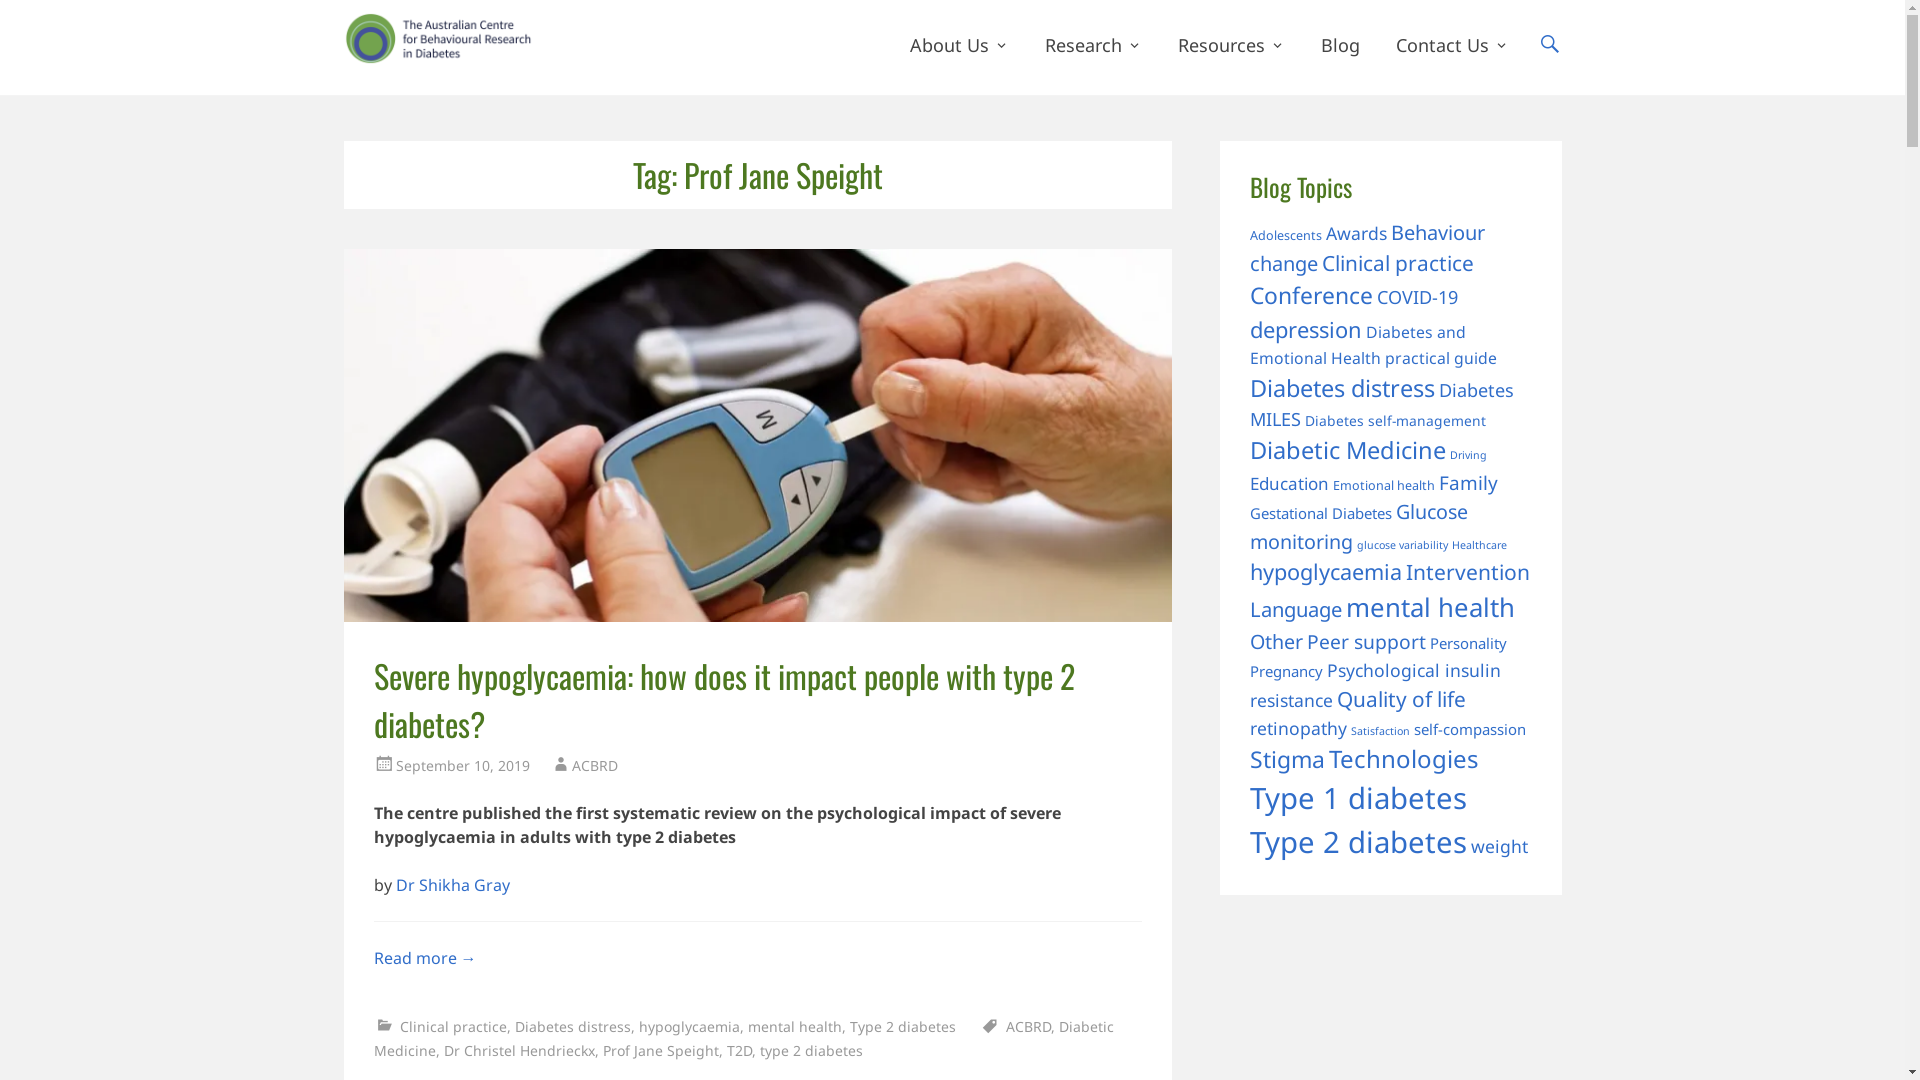 The height and width of the screenshot is (1080, 1920). Describe the element at coordinates (1376, 684) in the screenshot. I see `Psychological insulin resistance` at that location.